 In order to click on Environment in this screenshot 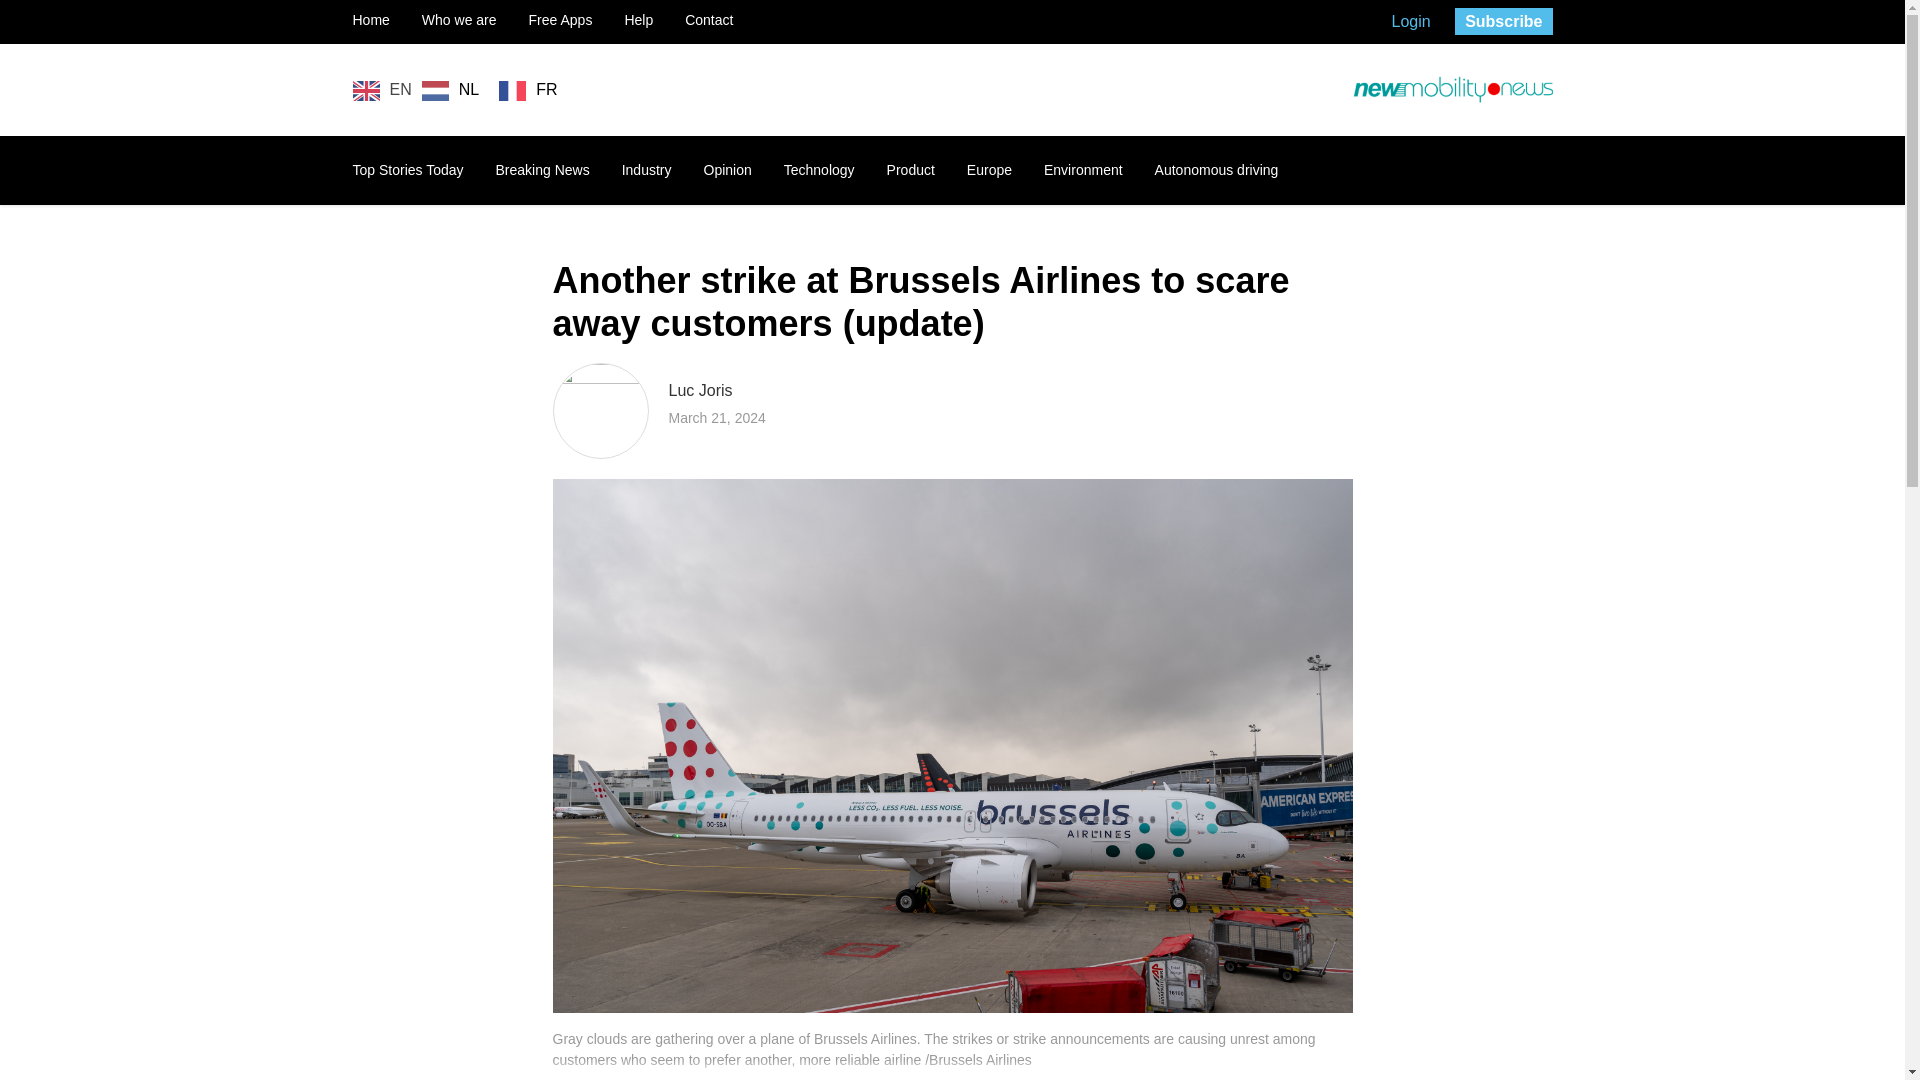, I will do `click(1084, 170)`.